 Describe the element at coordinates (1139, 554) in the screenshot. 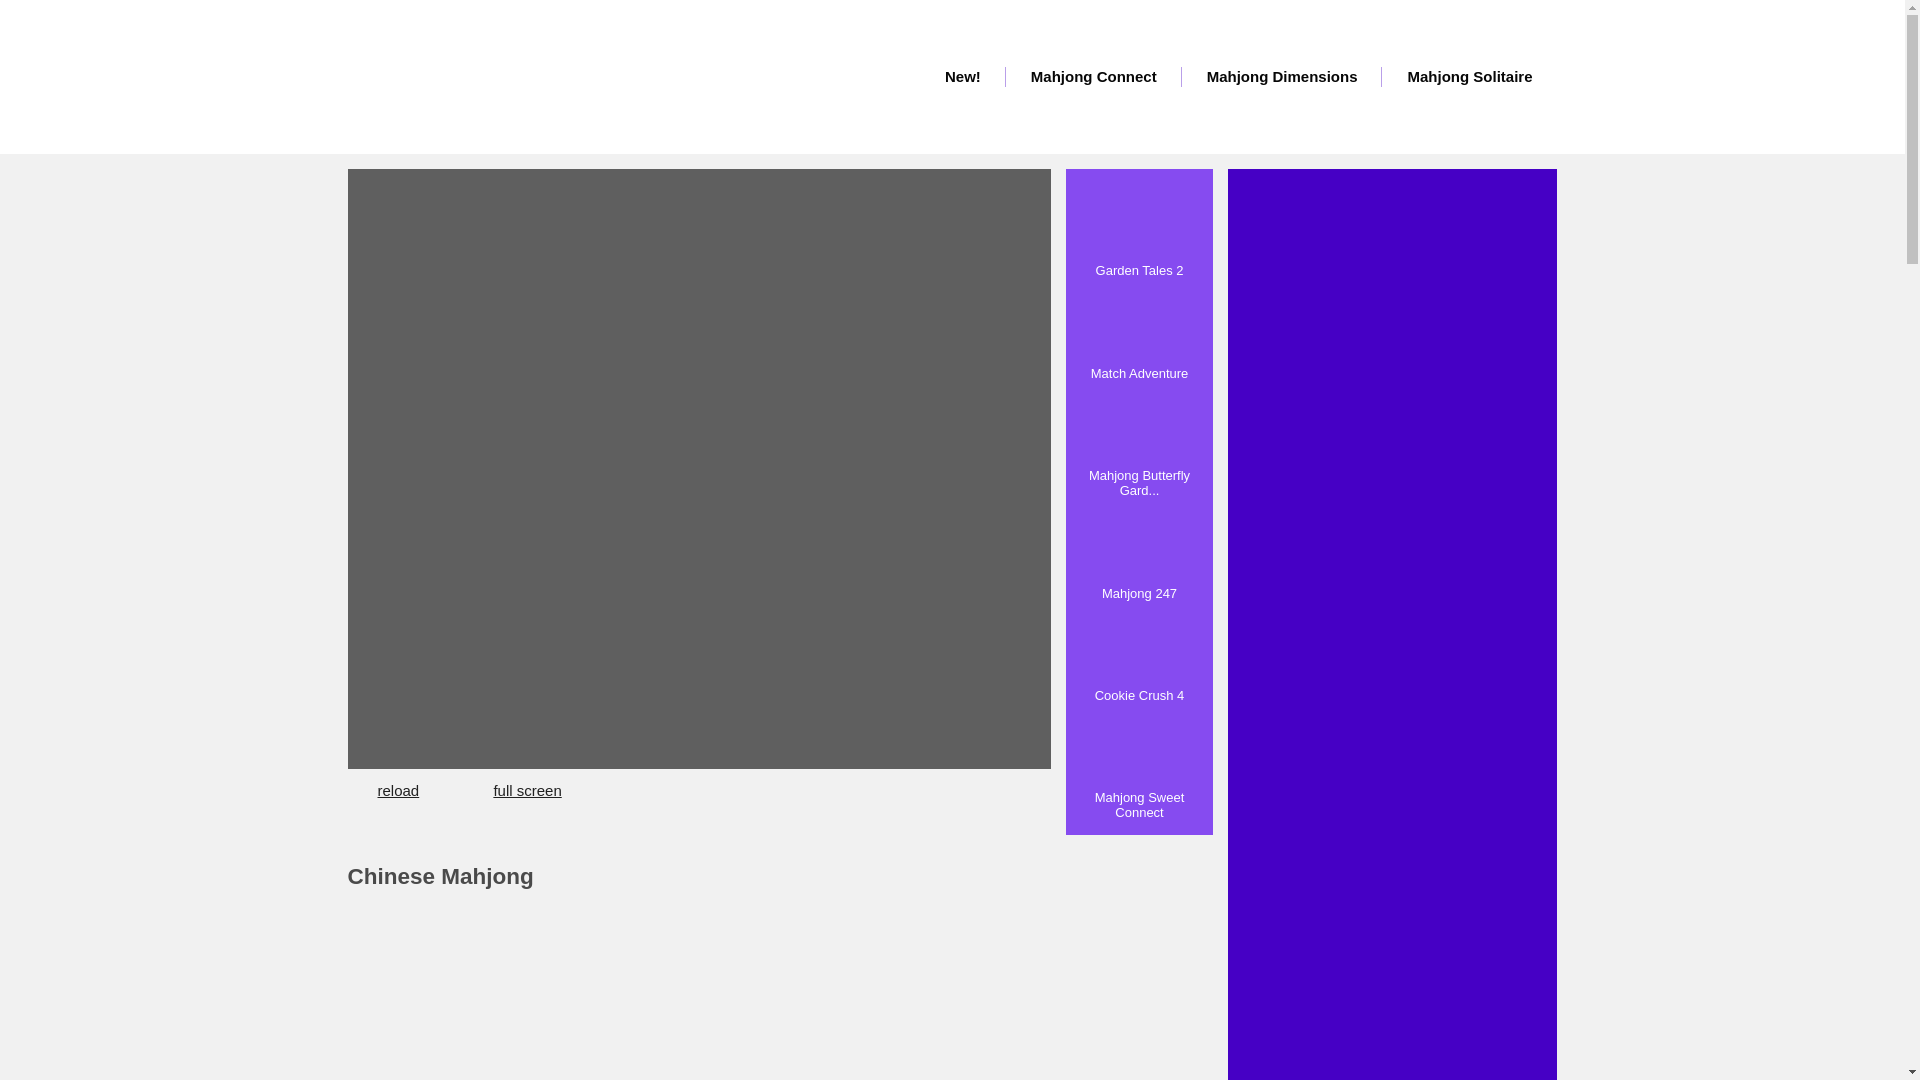

I see `Mahjong 247` at that location.